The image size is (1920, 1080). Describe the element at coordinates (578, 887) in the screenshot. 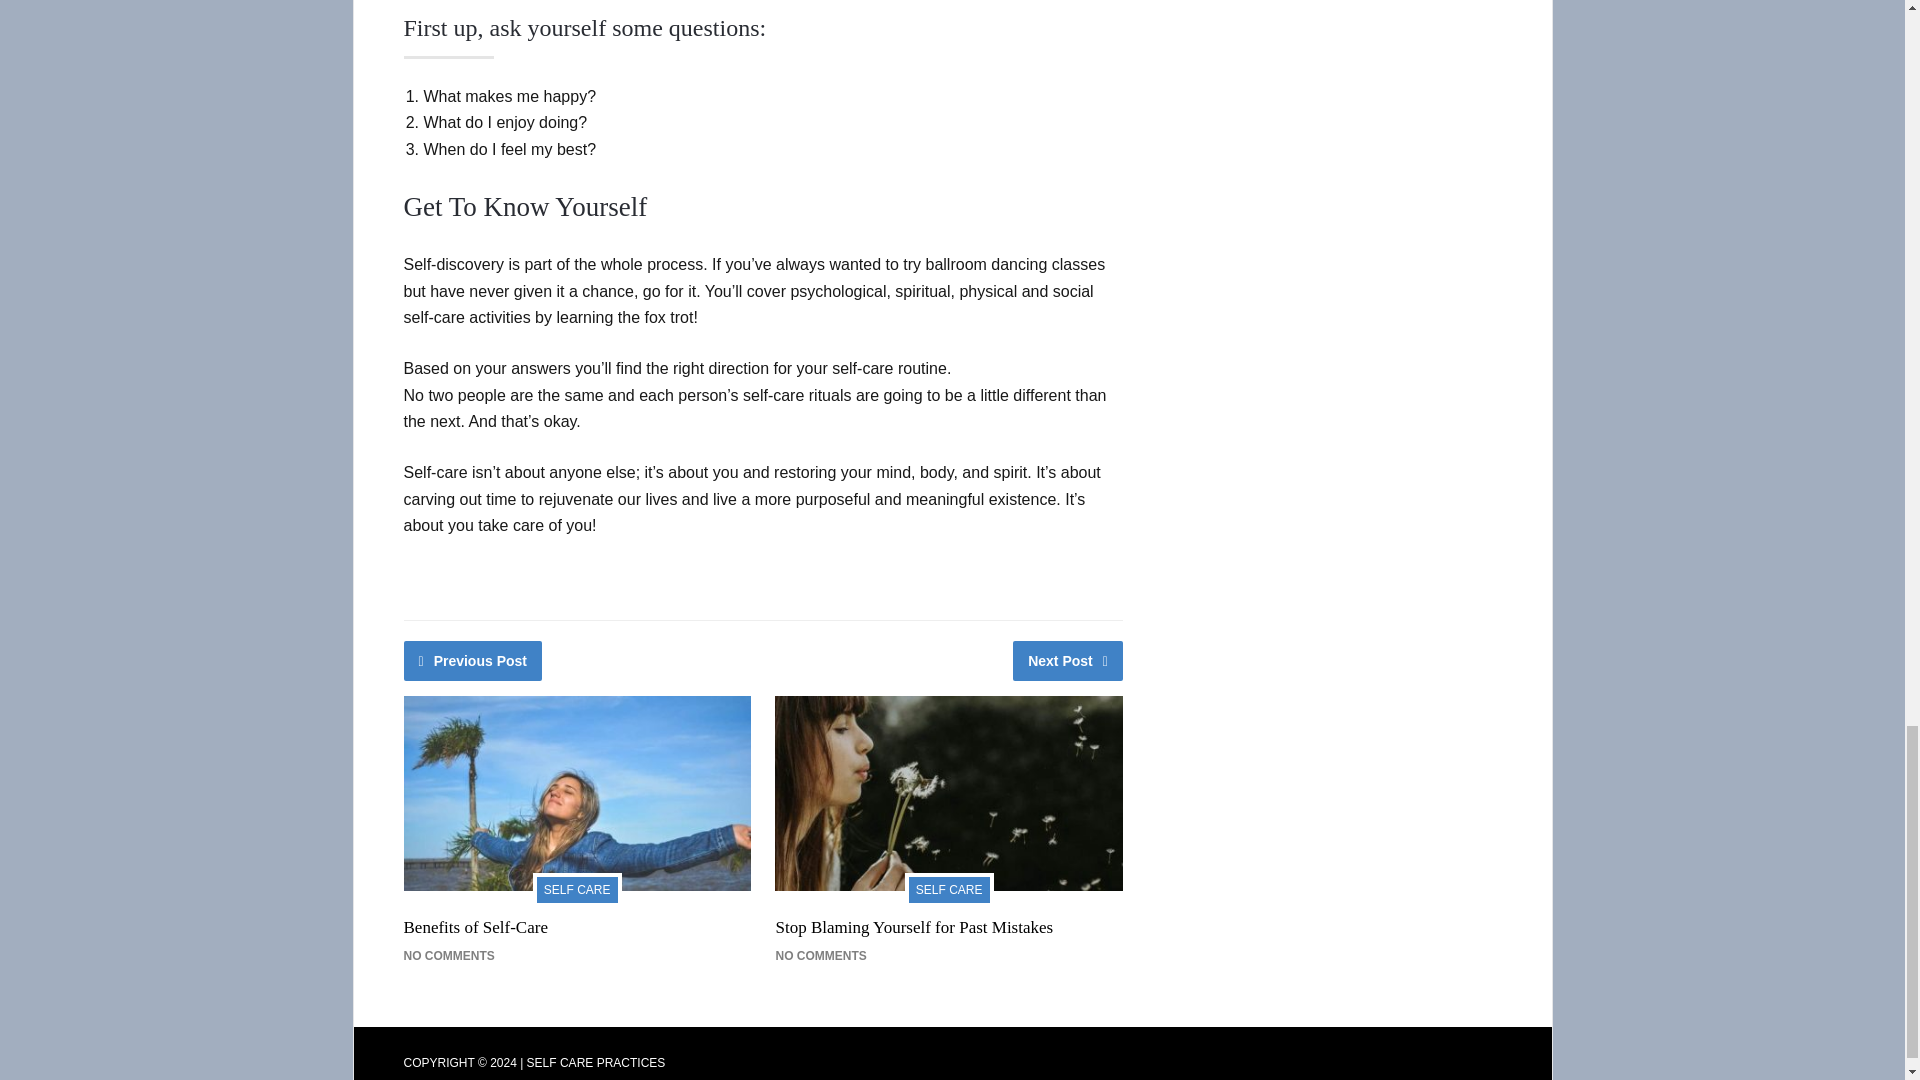

I see `SELF CARE` at that location.